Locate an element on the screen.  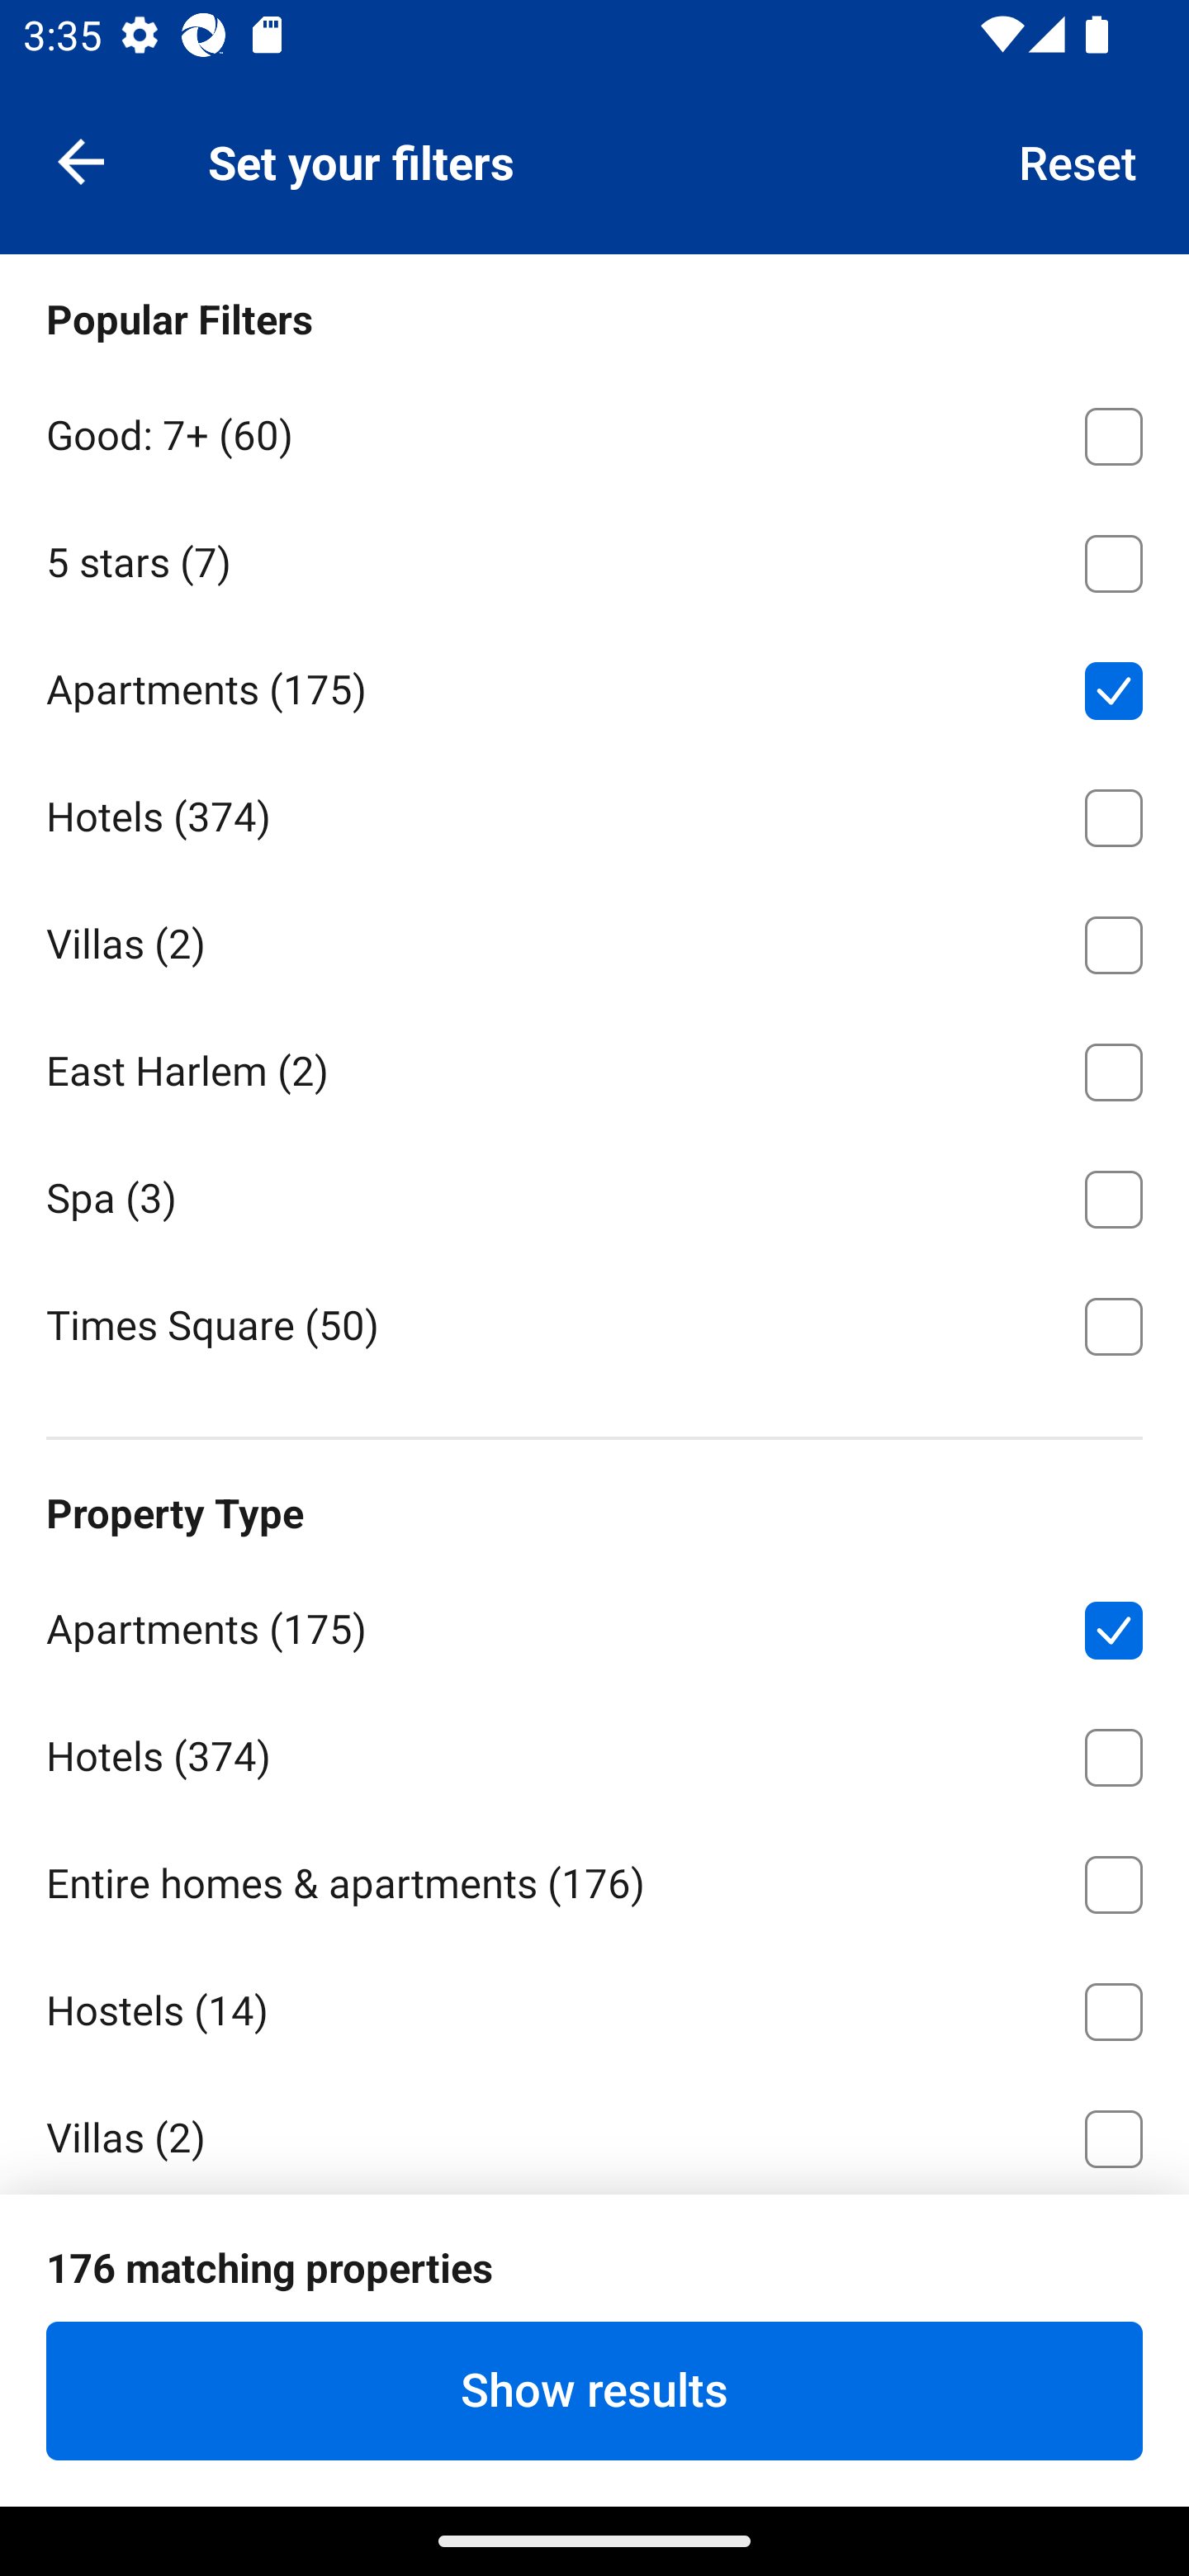
Apartments ⁦(175) is located at coordinates (594, 1623).